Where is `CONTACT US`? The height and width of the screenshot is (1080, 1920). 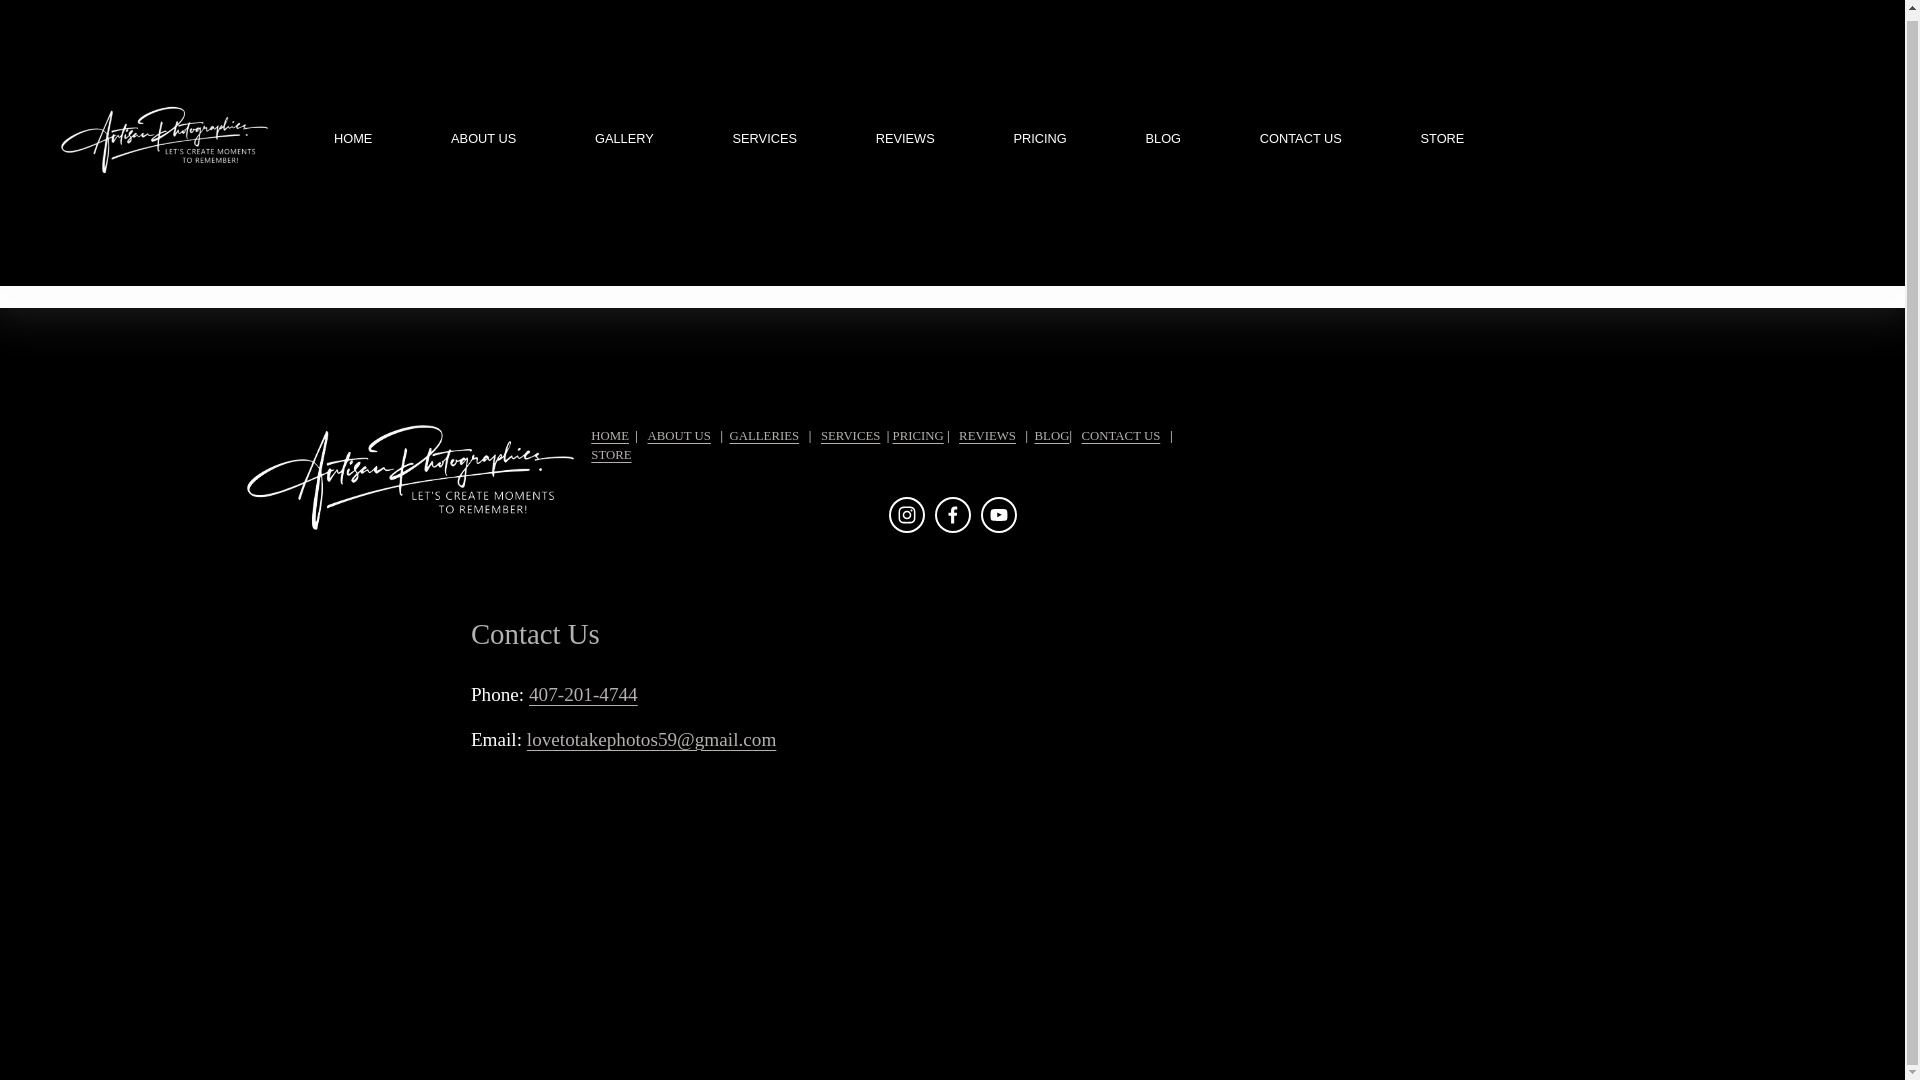 CONTACT US is located at coordinates (1300, 138).